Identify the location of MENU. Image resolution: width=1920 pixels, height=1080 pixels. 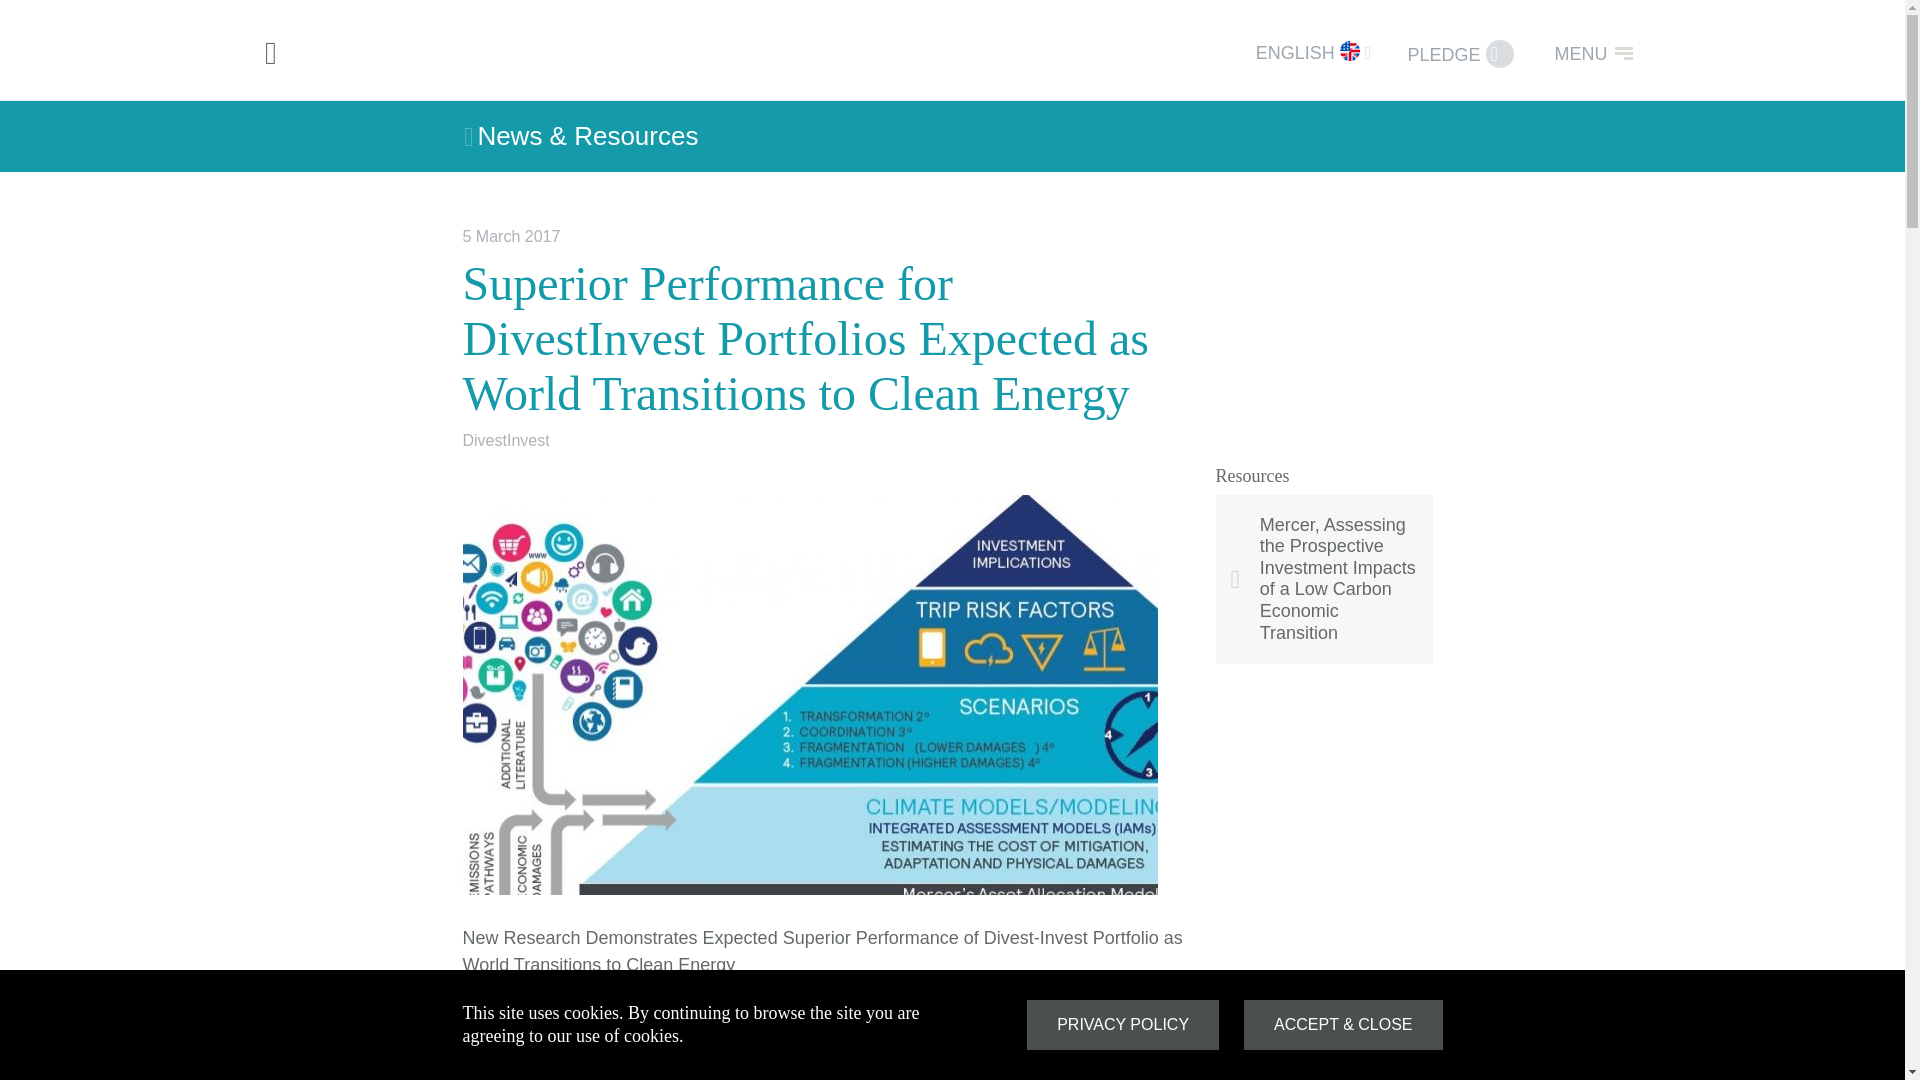
(1592, 53).